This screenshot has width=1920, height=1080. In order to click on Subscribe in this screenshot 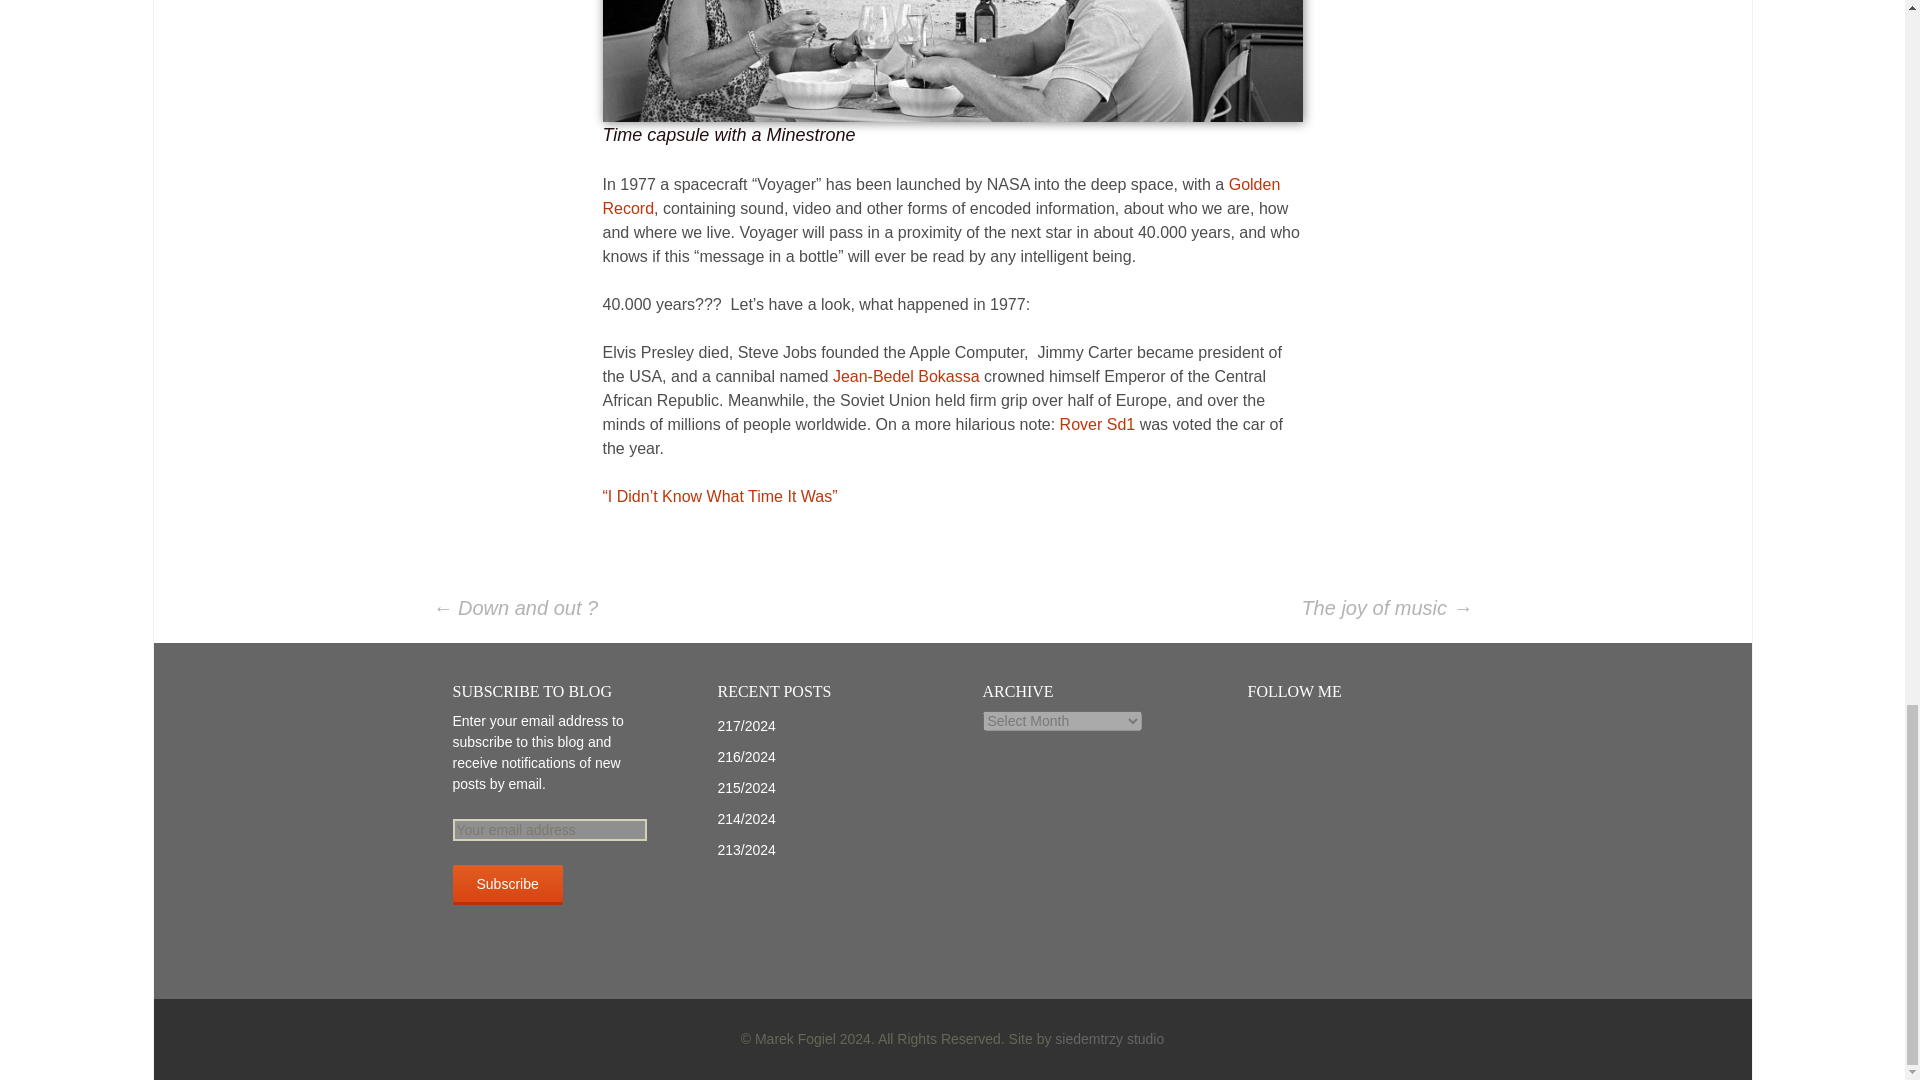, I will do `click(506, 885)`.